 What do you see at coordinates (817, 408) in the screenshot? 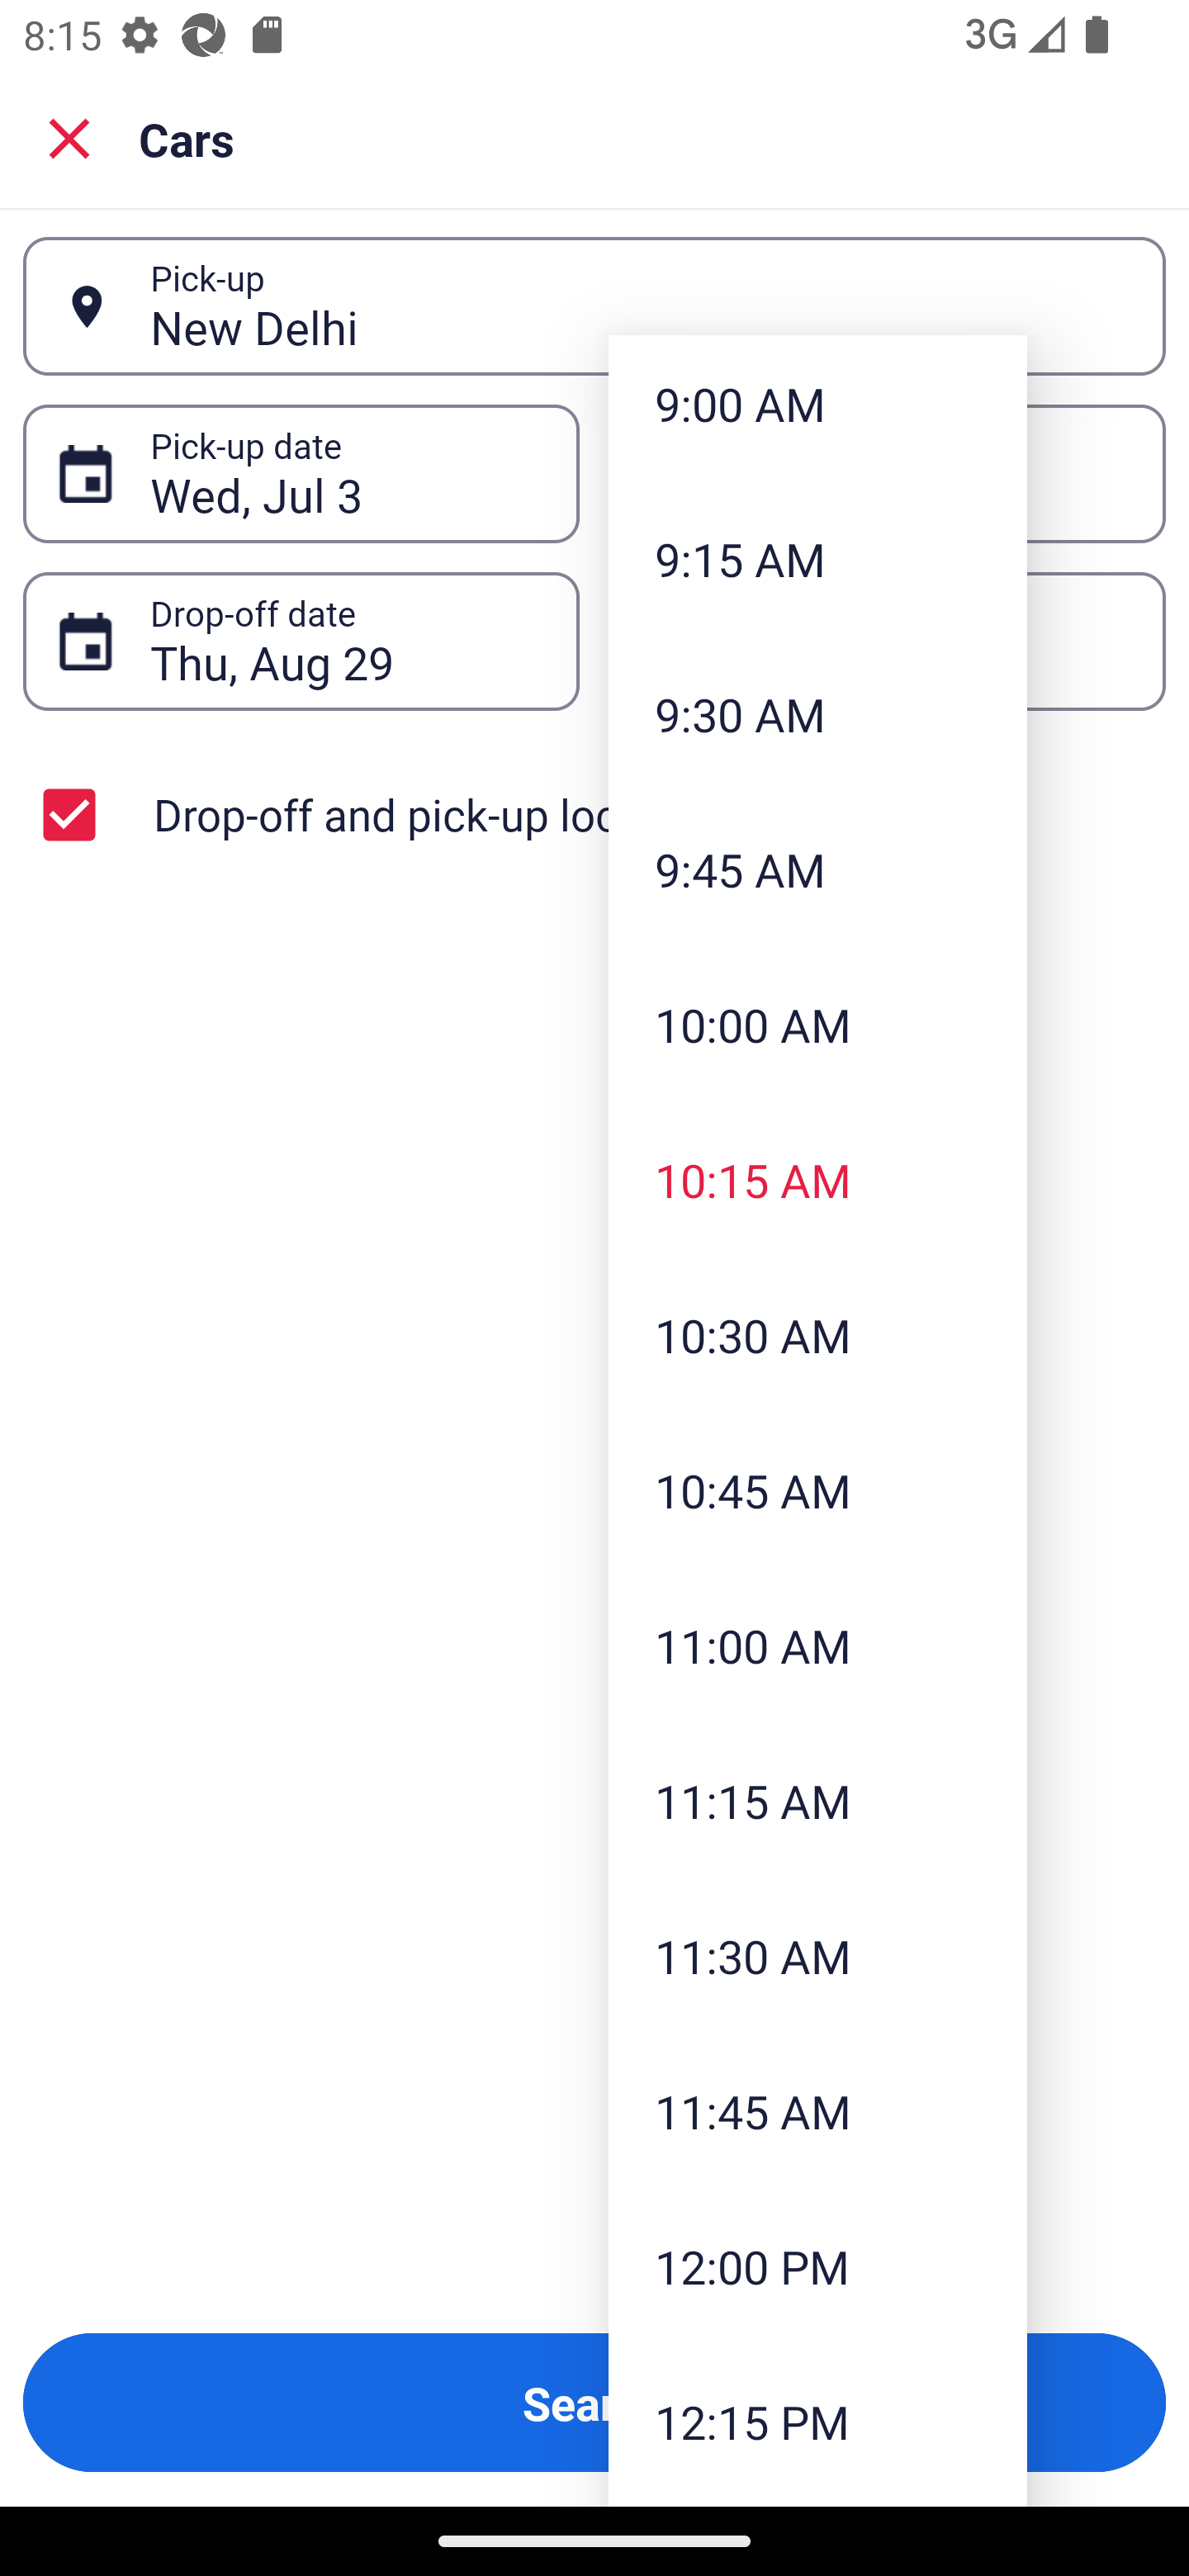
I see `9:00 AM` at bounding box center [817, 408].